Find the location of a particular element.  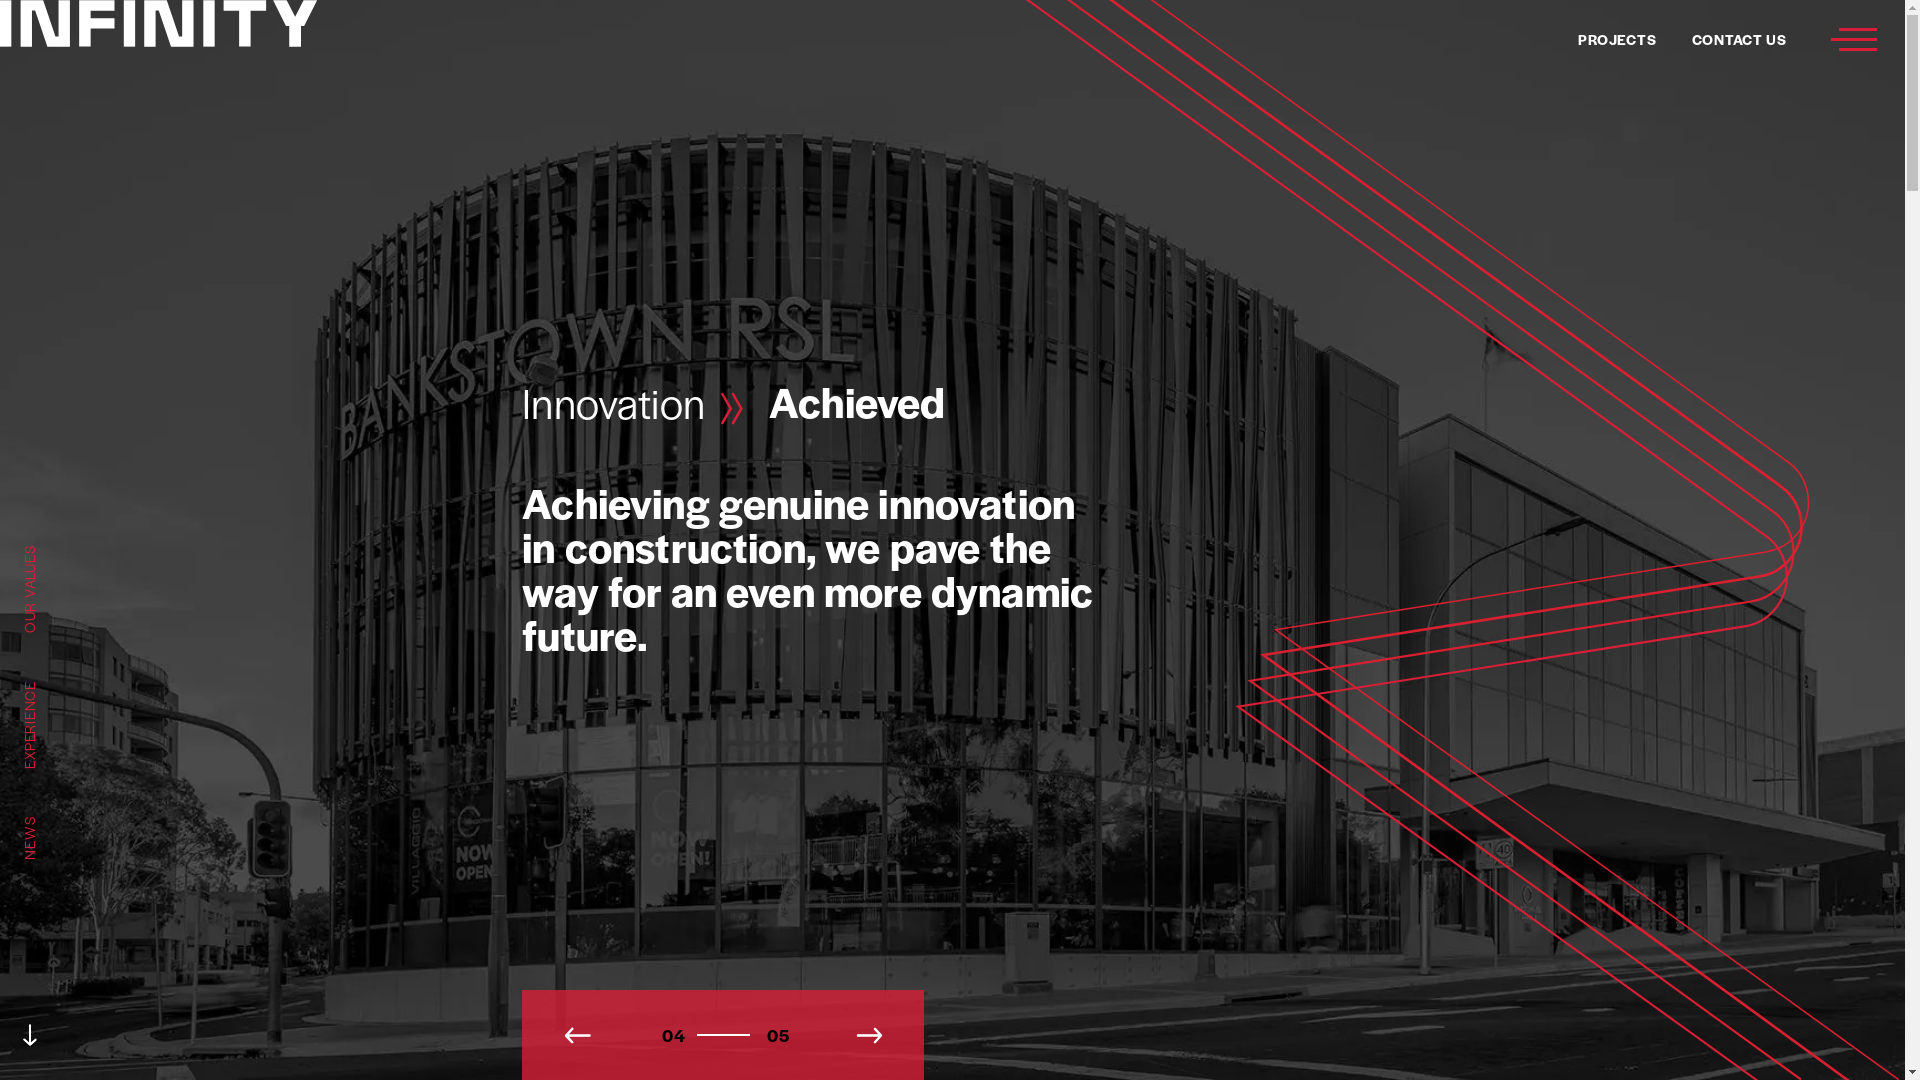

PROJECTS is located at coordinates (1617, 40).